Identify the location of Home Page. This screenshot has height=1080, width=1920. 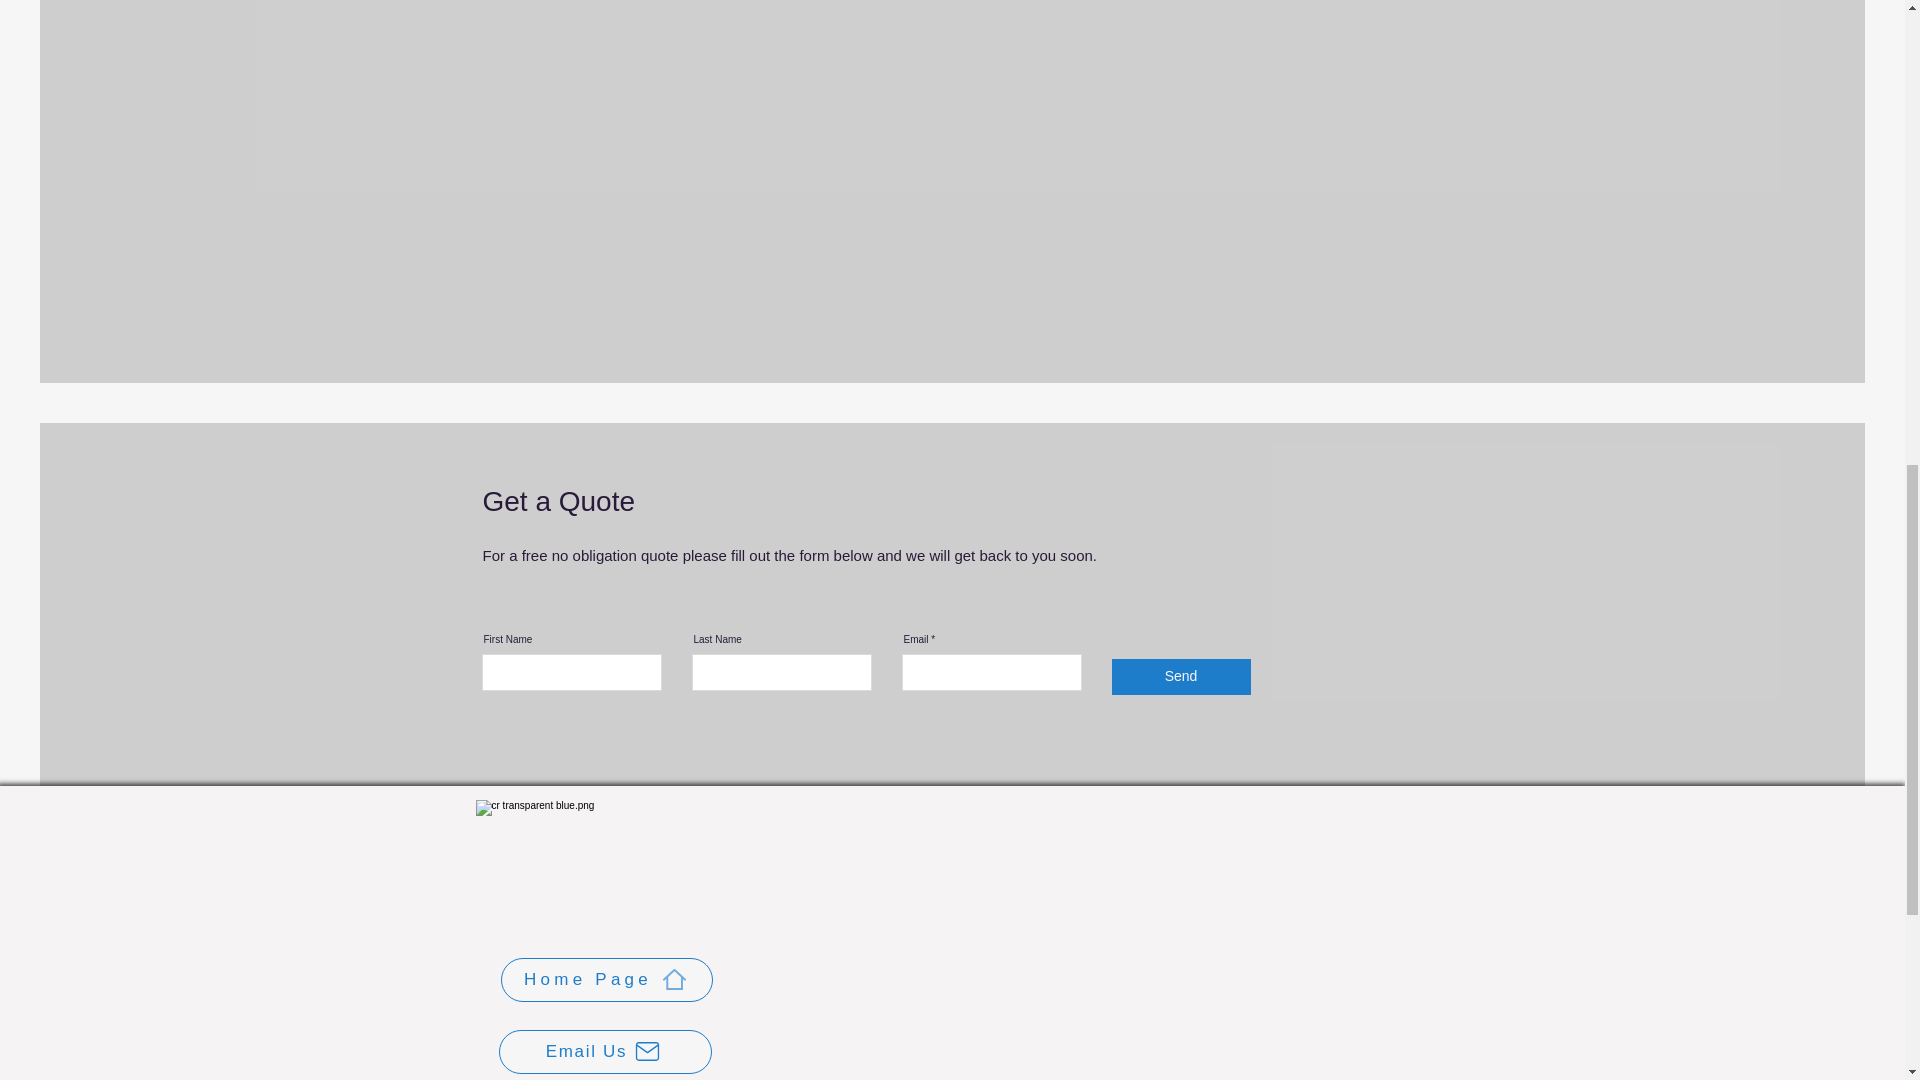
(606, 980).